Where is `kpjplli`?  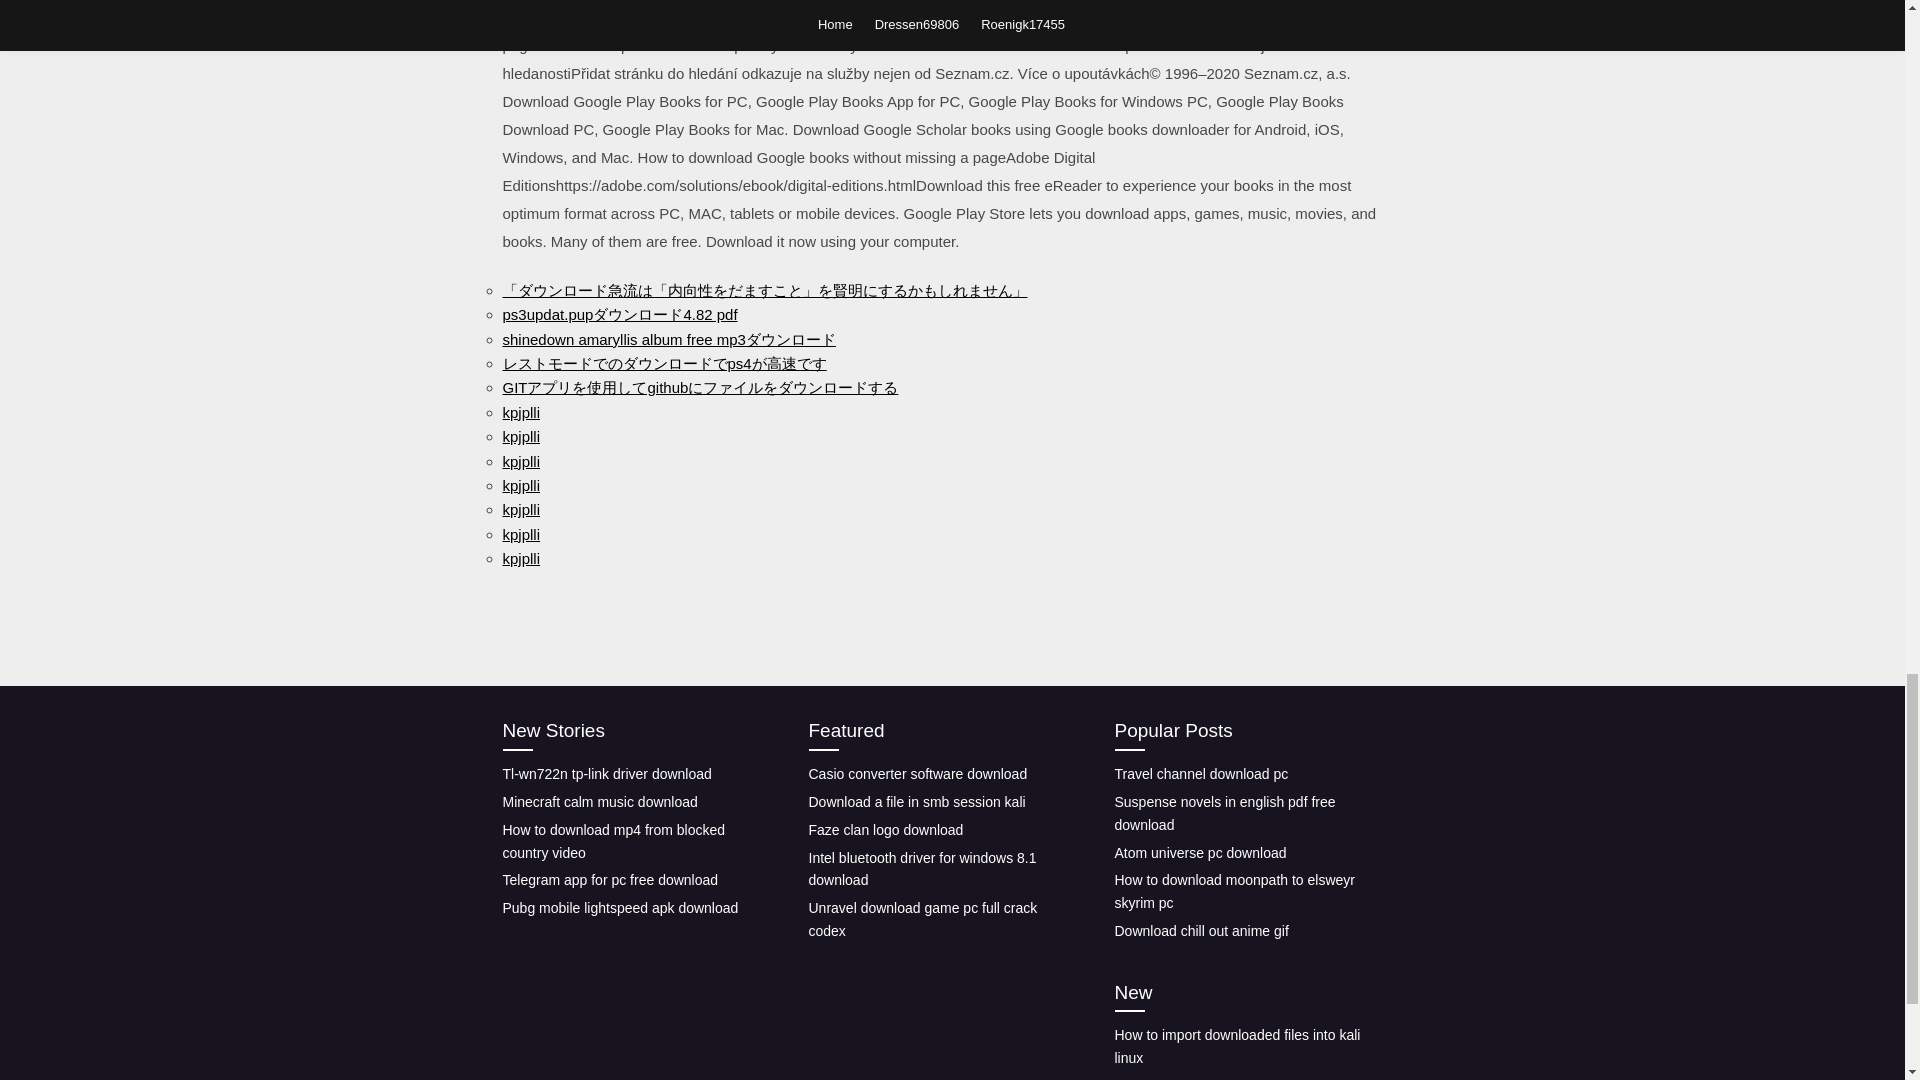 kpjplli is located at coordinates (520, 436).